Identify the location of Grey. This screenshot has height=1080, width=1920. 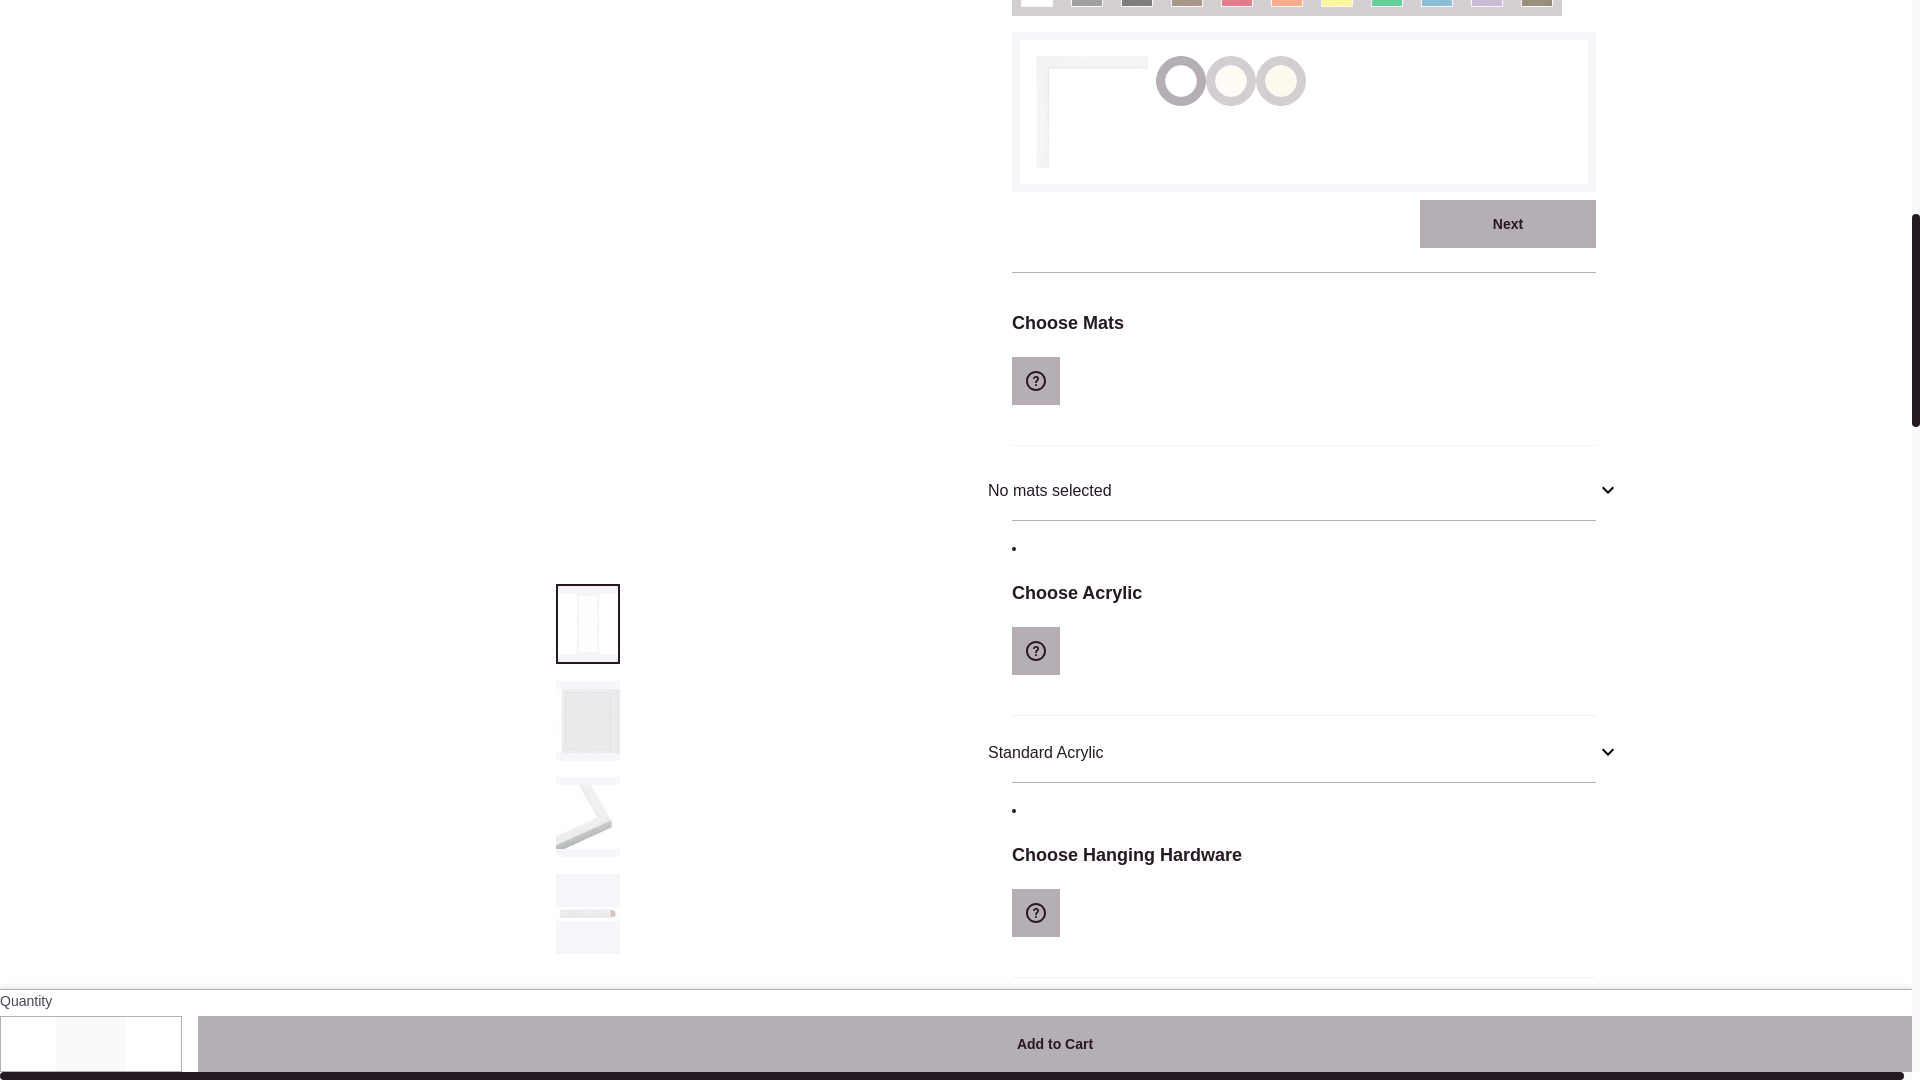
(1086, 8).